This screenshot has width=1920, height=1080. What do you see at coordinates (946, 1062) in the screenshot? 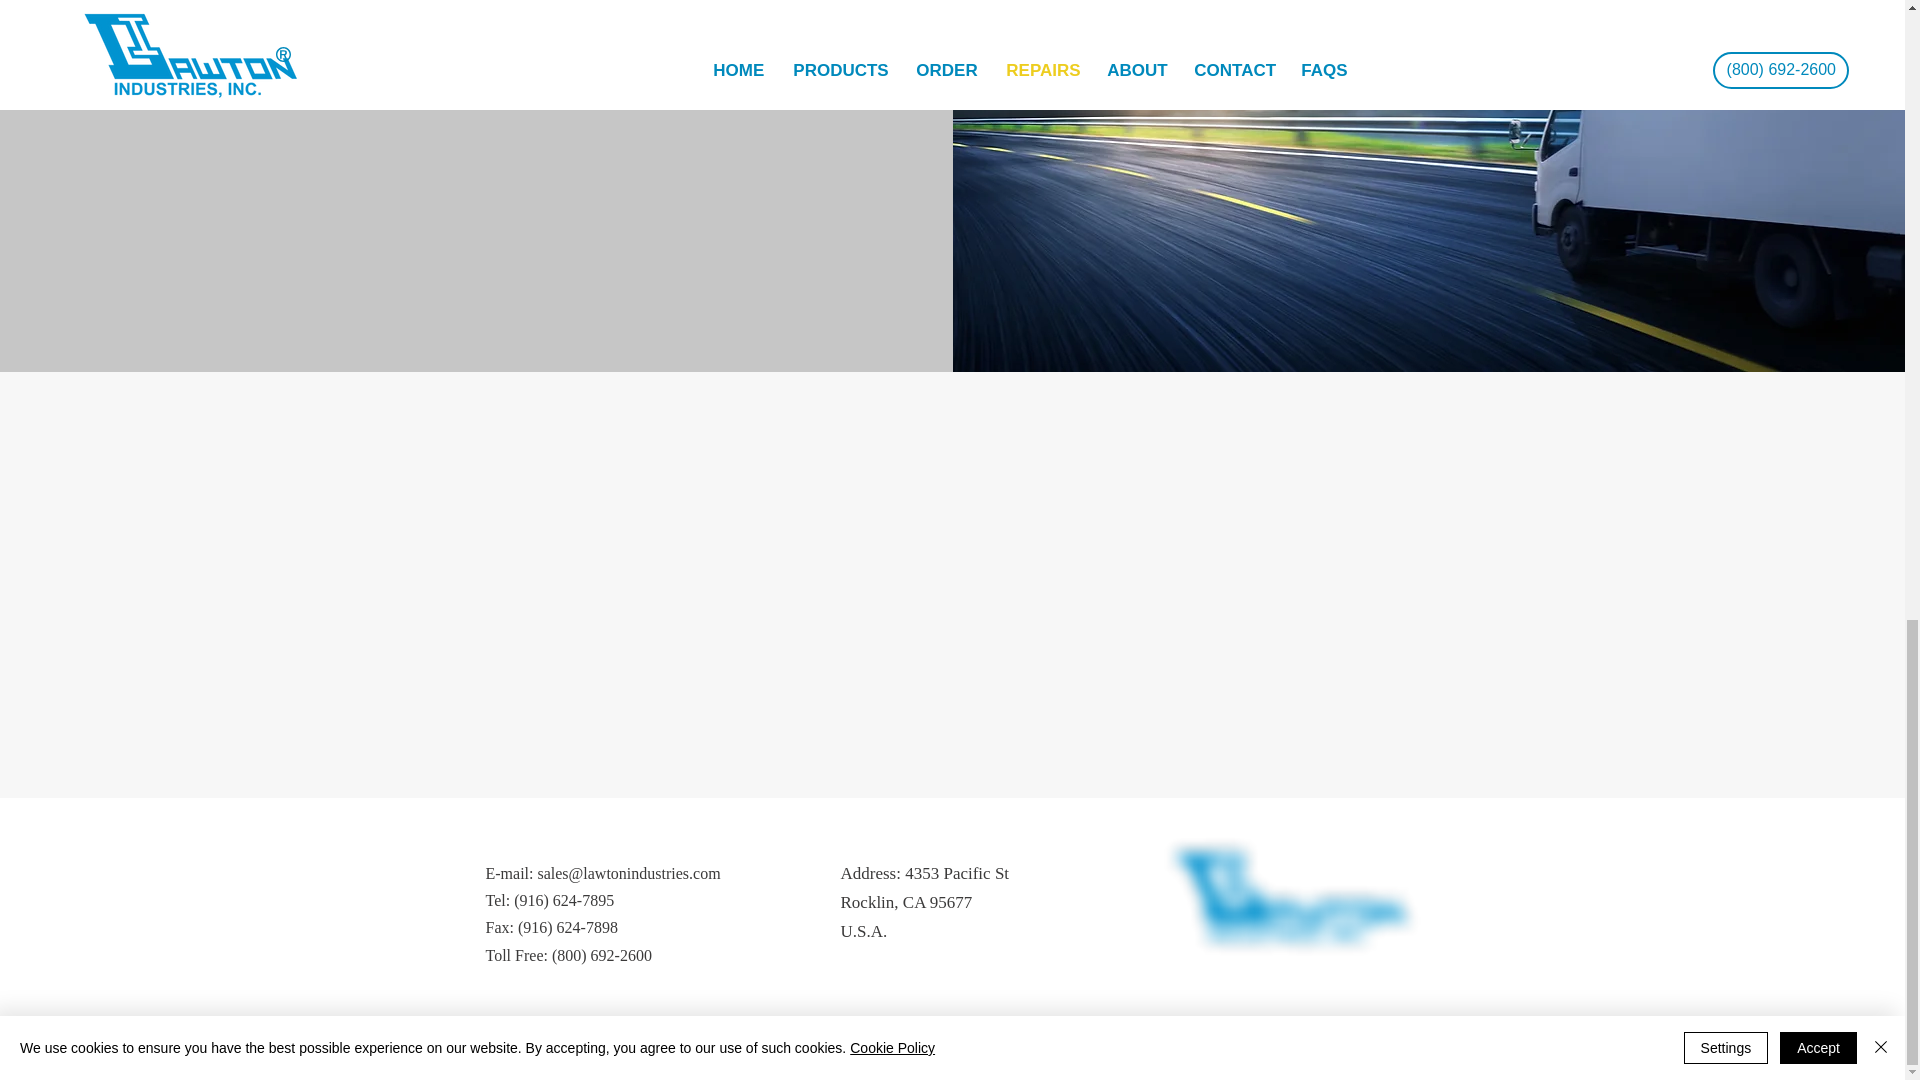
I see `Industrial Business Website Design` at bounding box center [946, 1062].